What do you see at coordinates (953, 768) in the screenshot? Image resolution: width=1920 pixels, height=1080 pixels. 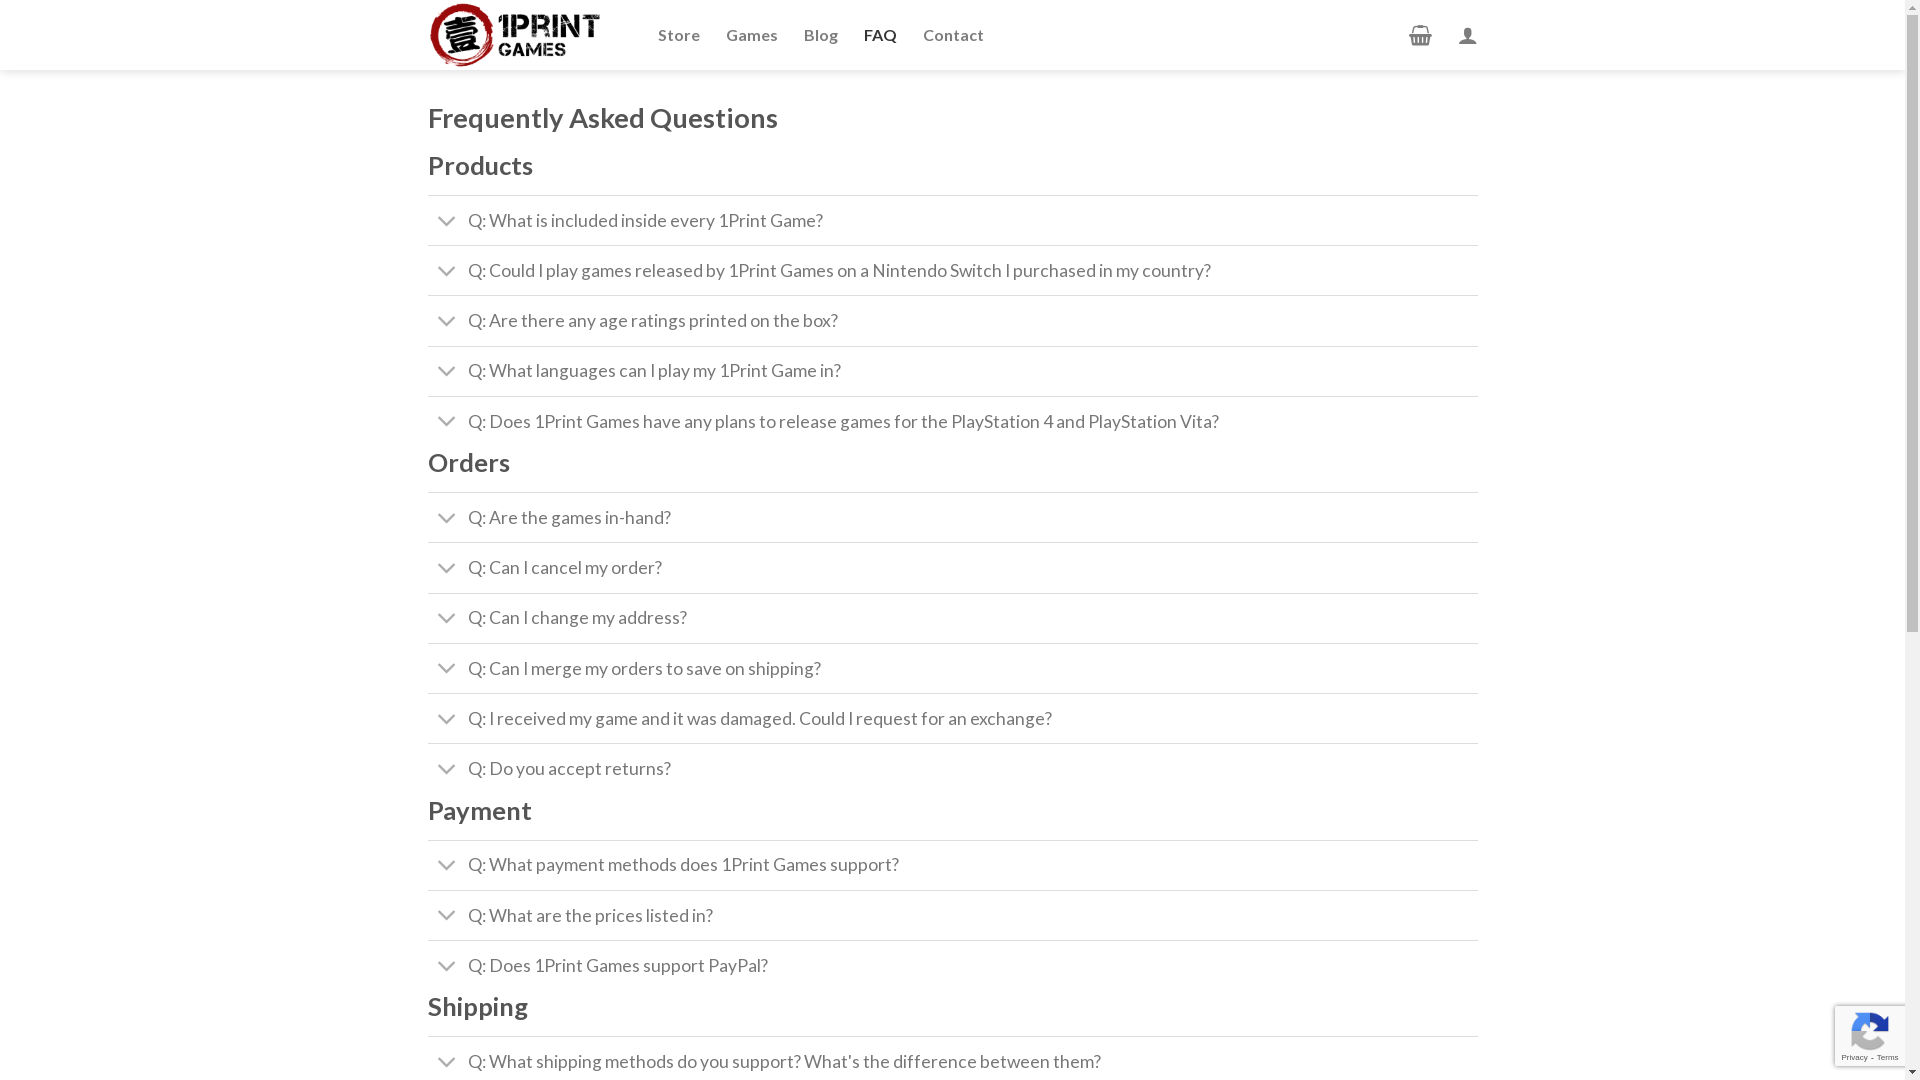 I see `Q: Do you accept returns?` at bounding box center [953, 768].